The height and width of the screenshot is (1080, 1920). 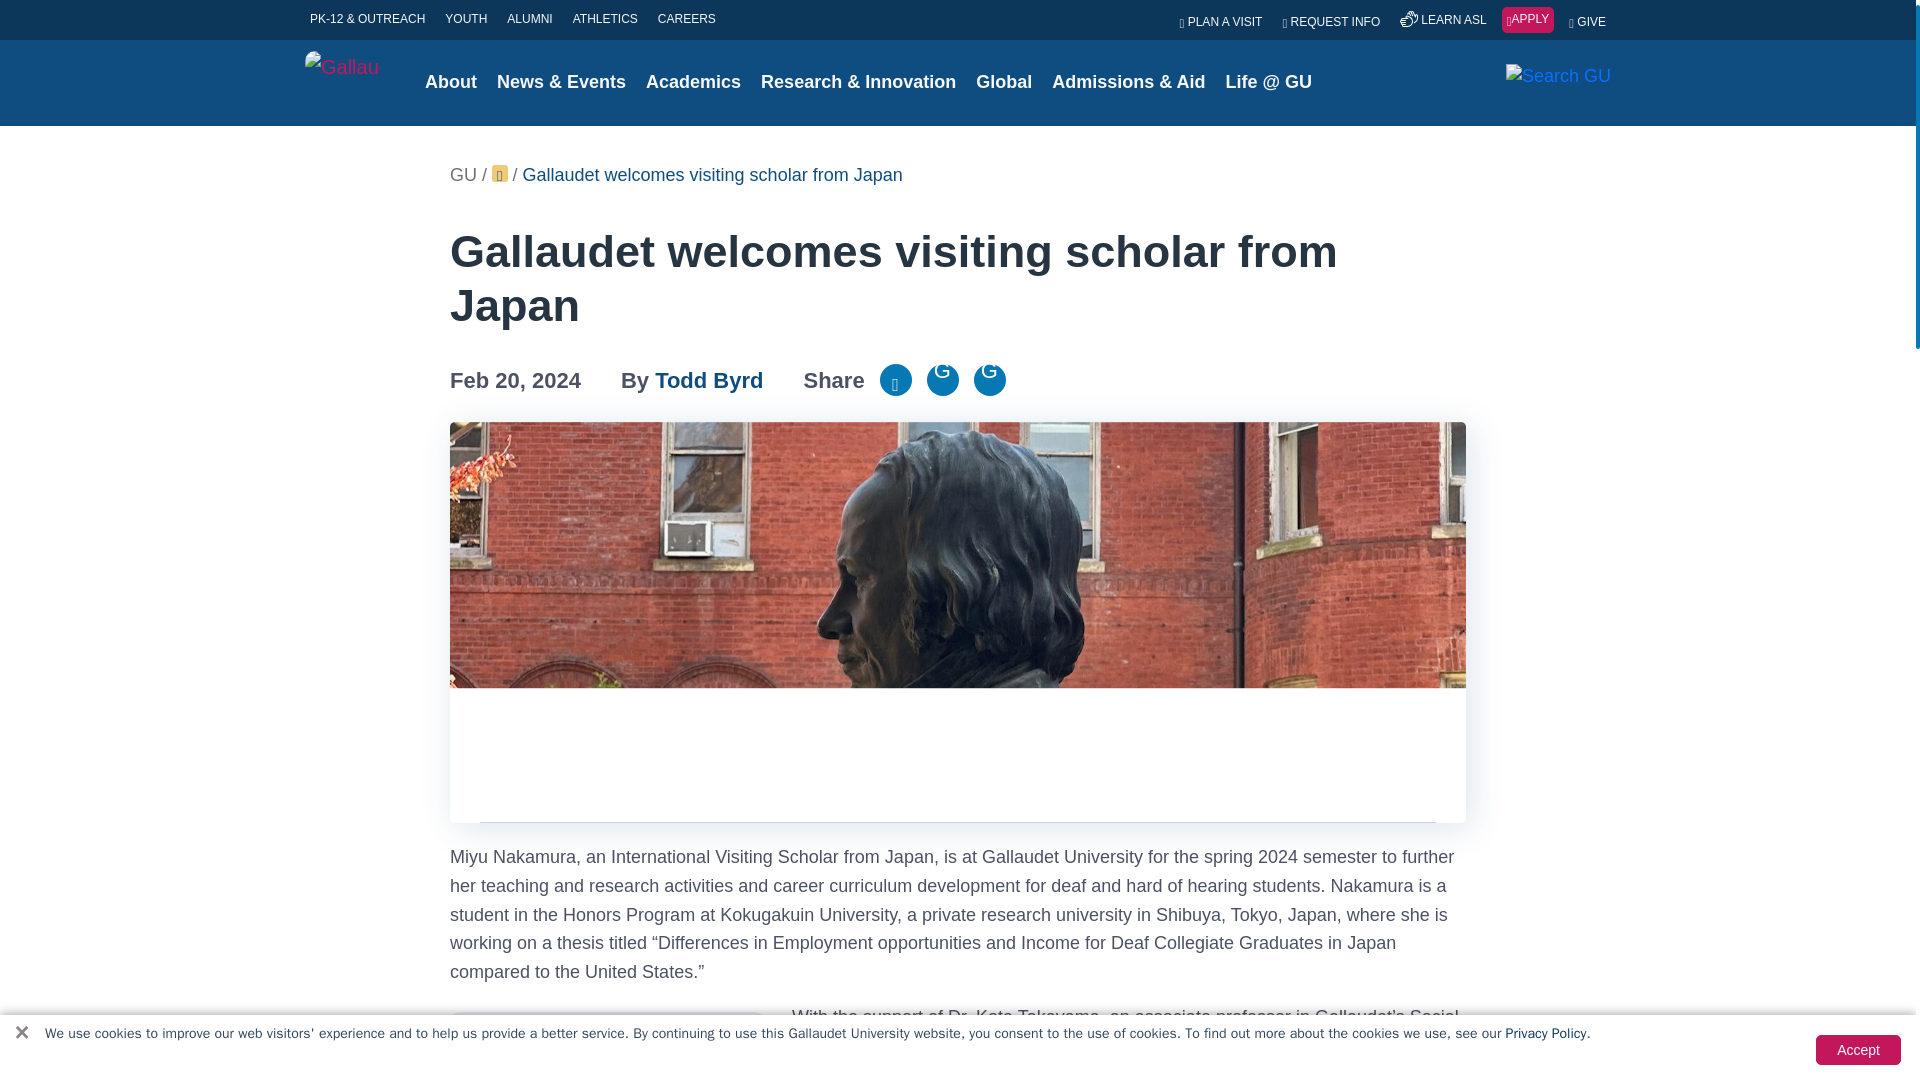 I want to click on Privacy Policy, so click(x=1546, y=1033).